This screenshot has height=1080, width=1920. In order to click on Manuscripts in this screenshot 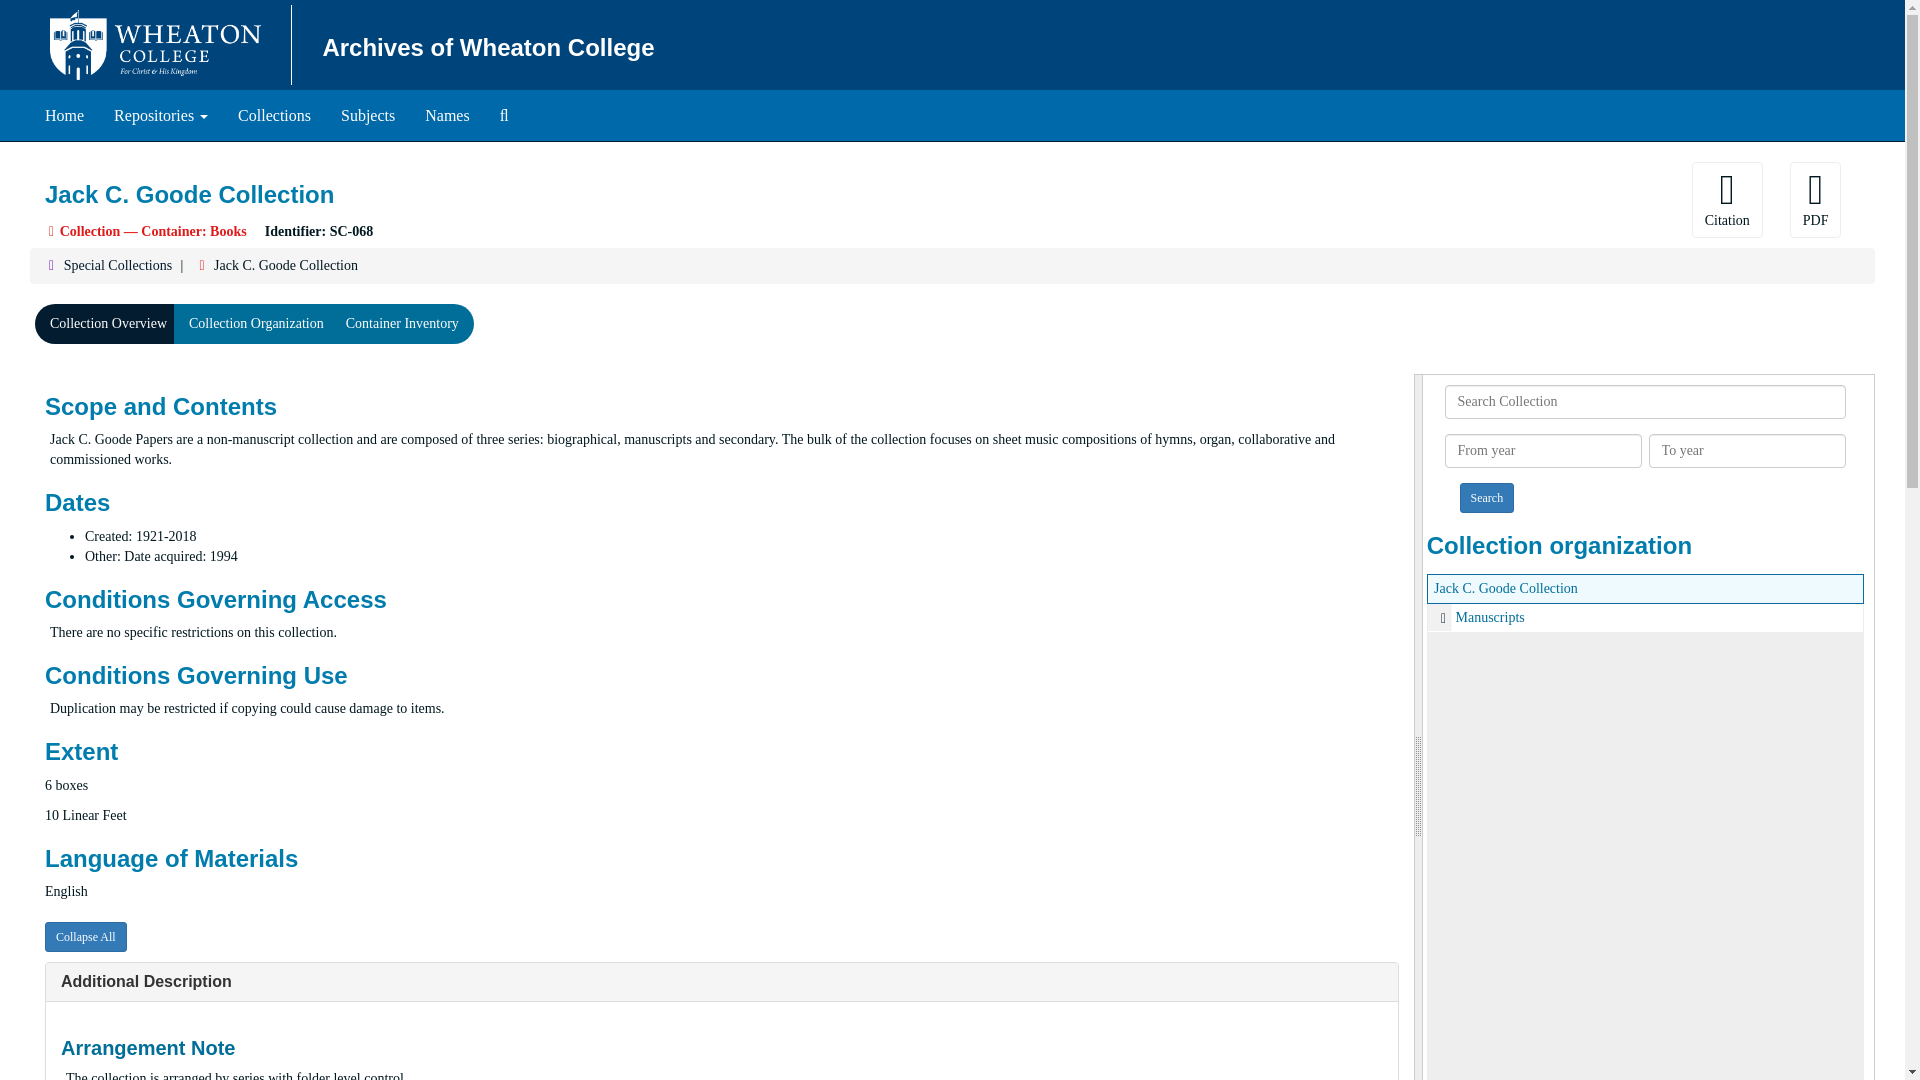, I will do `click(1645, 616)`.